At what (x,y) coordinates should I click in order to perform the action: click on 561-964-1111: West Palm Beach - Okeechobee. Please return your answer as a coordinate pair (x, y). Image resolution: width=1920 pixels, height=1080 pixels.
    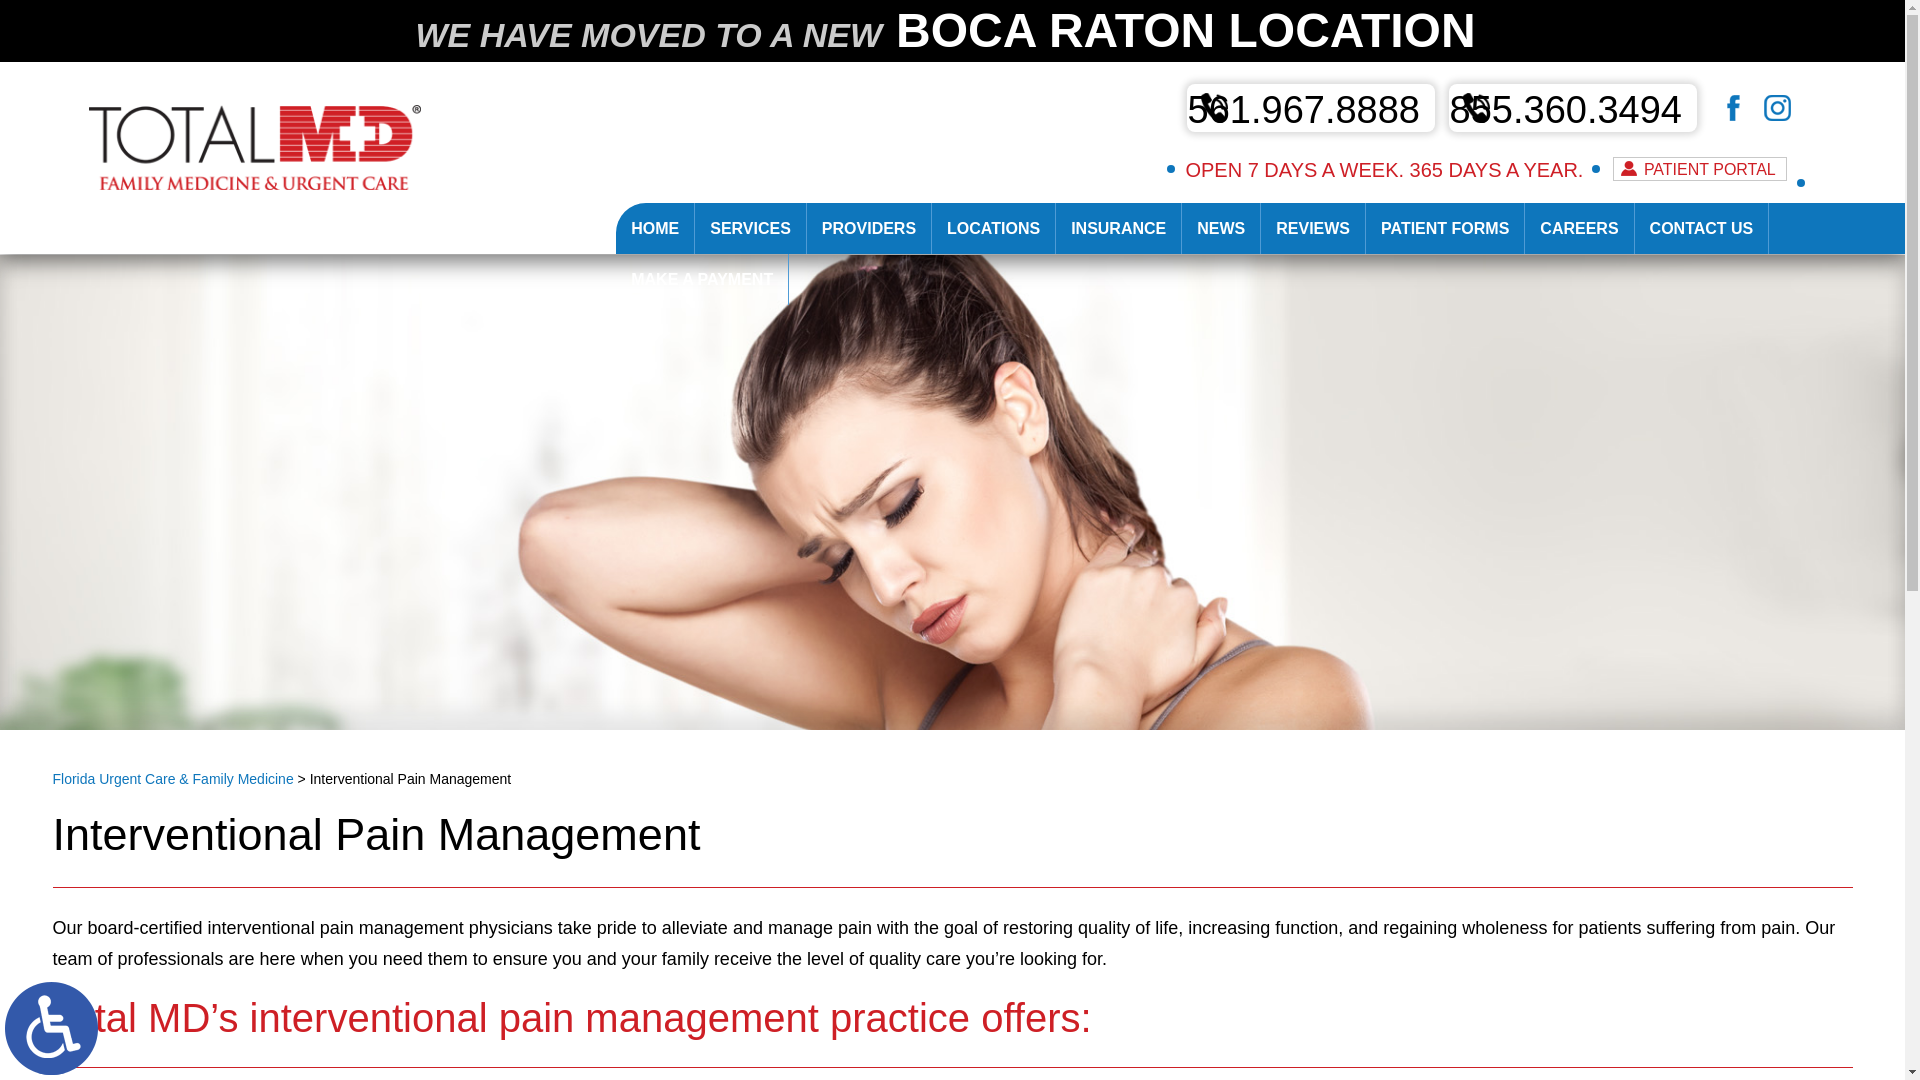
    Looking at the image, I should click on (1311, 154).